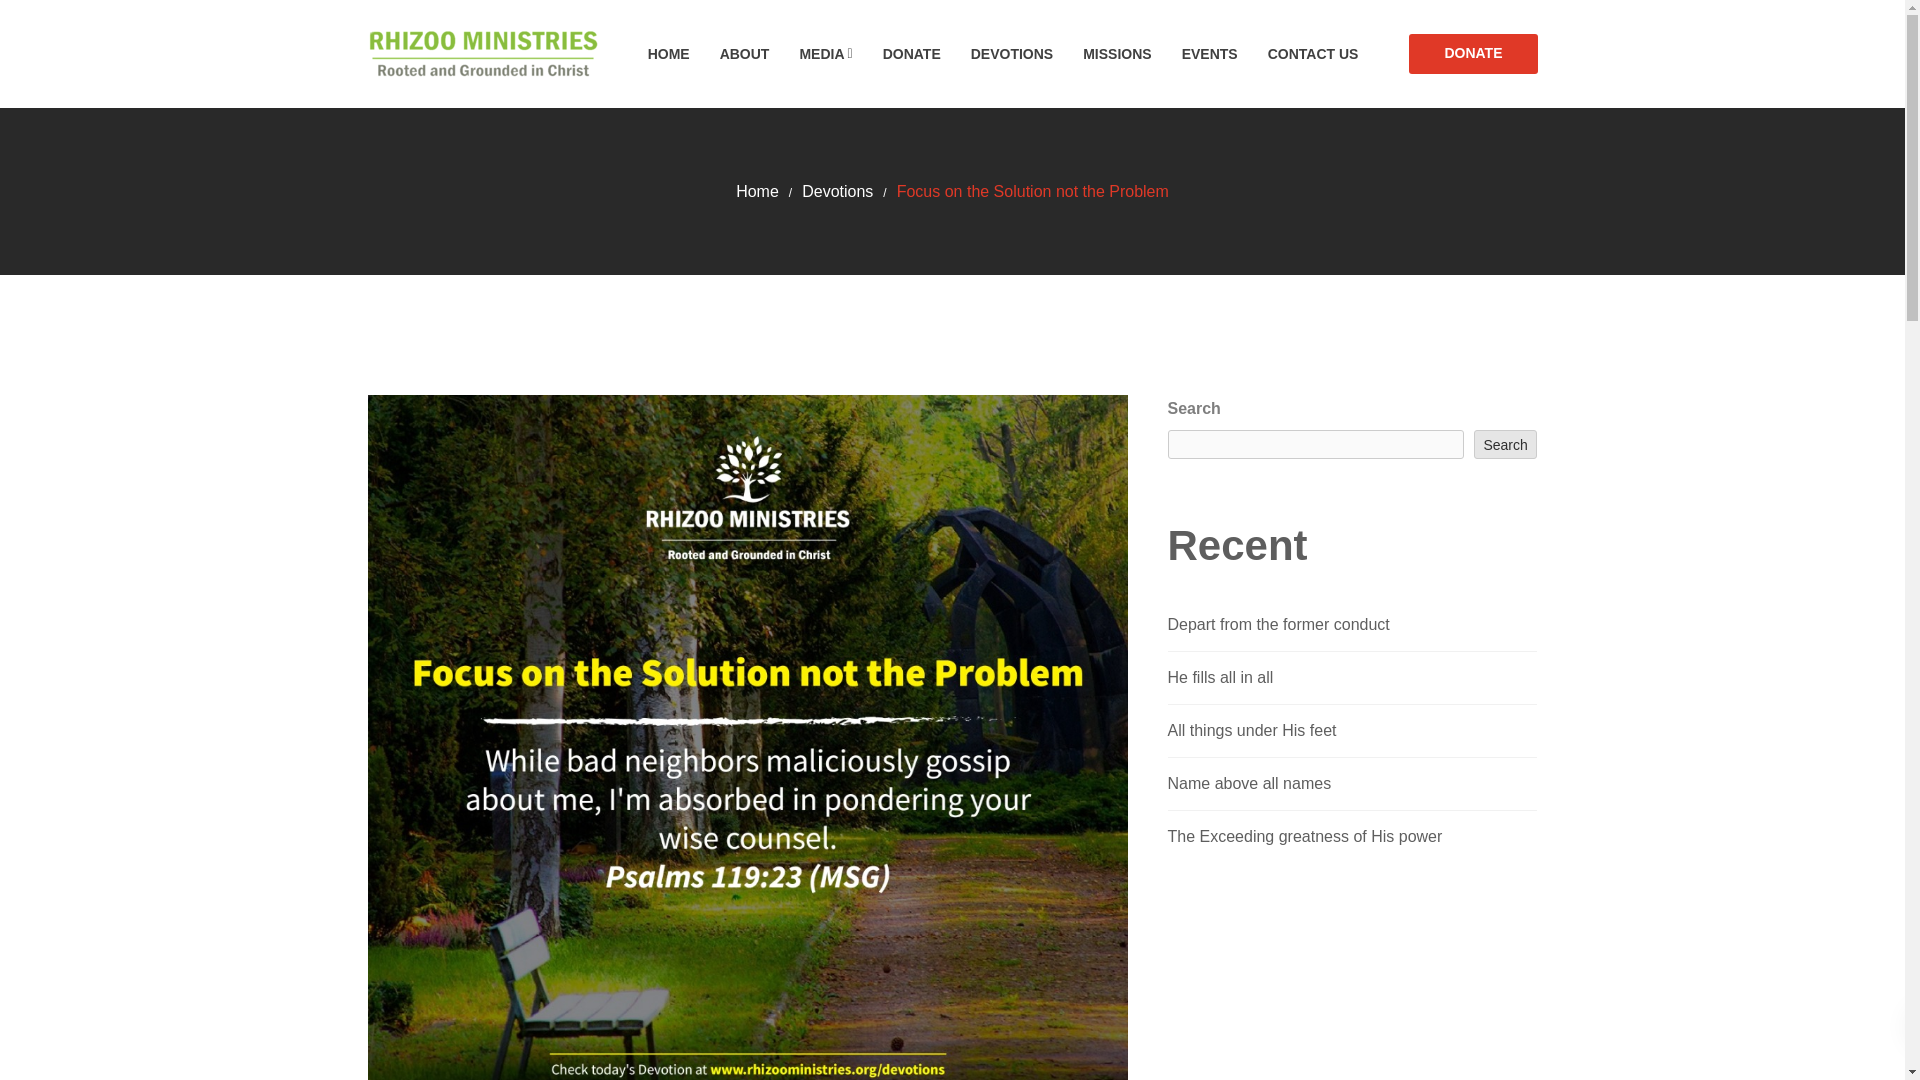 This screenshot has width=1920, height=1080. Describe the element at coordinates (1278, 624) in the screenshot. I see `Depart from the former conduct` at that location.